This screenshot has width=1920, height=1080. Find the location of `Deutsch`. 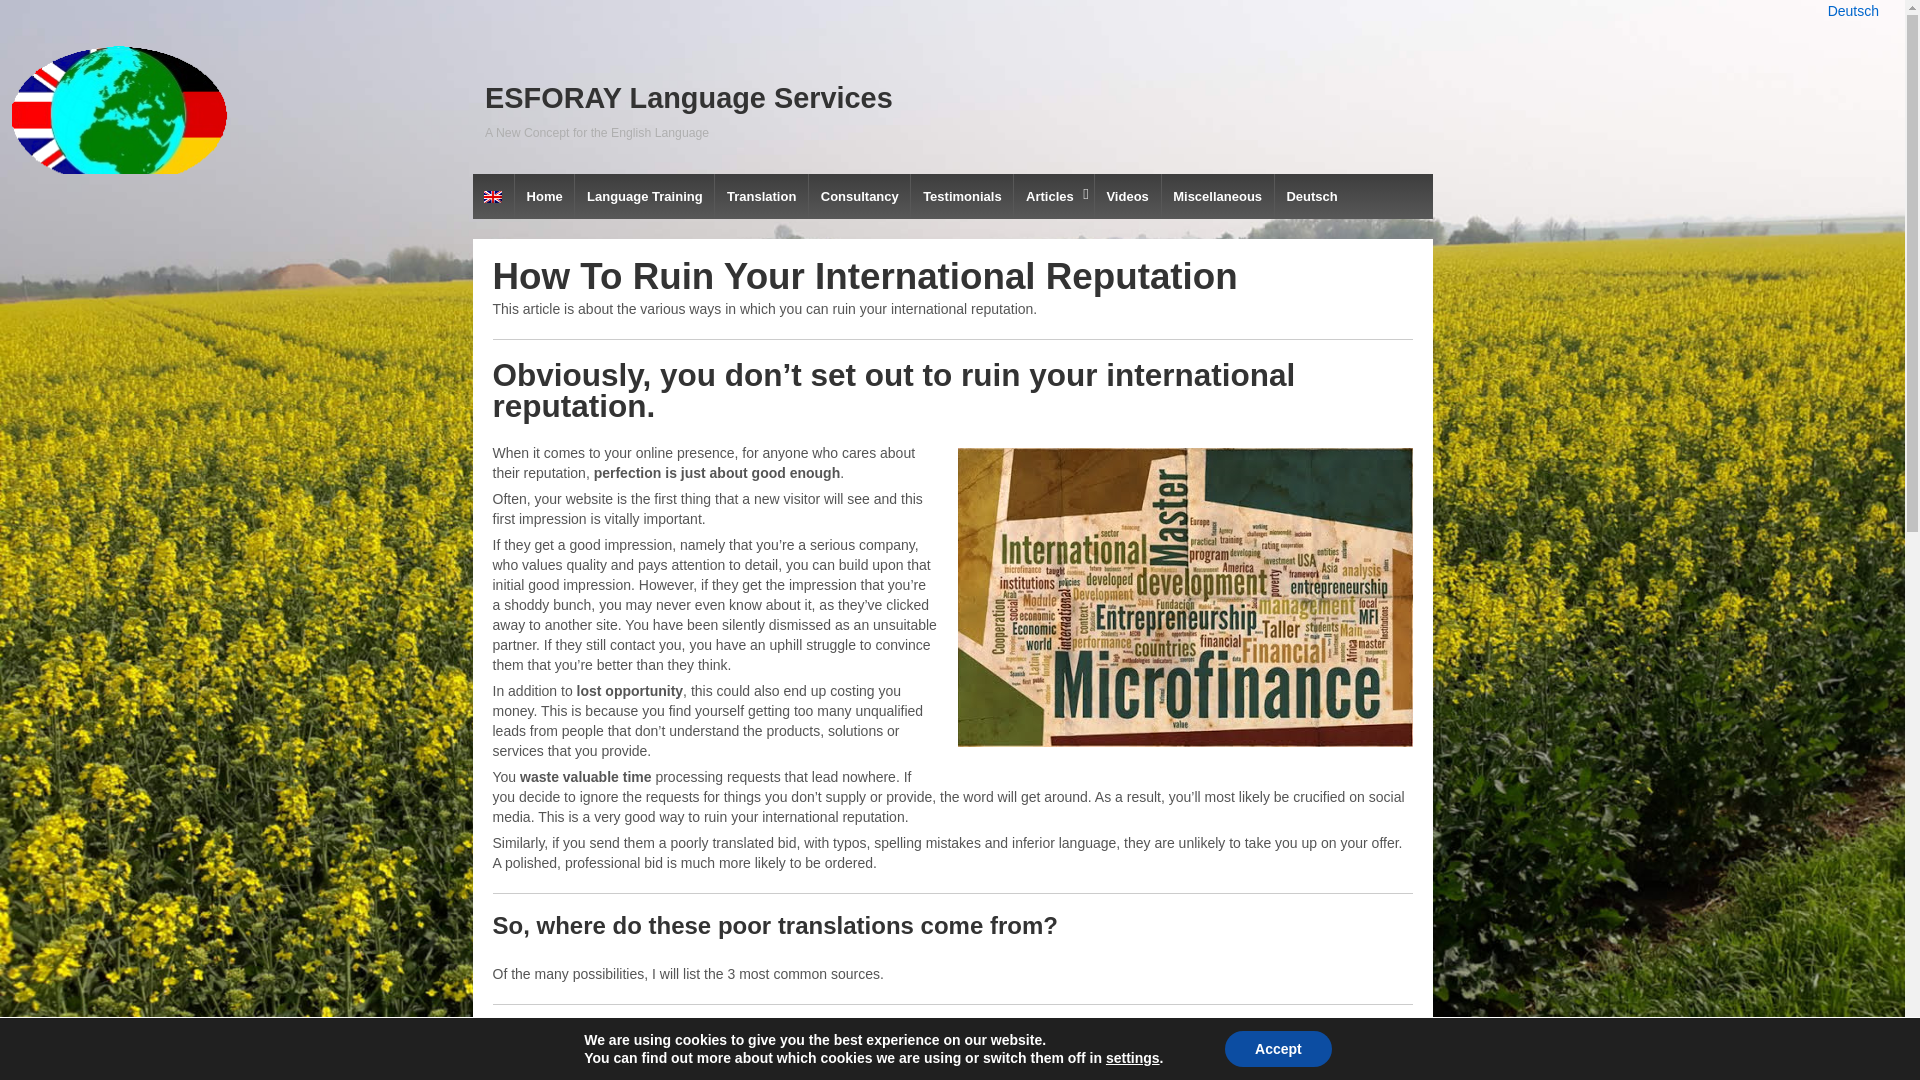

Deutsch is located at coordinates (1312, 196).